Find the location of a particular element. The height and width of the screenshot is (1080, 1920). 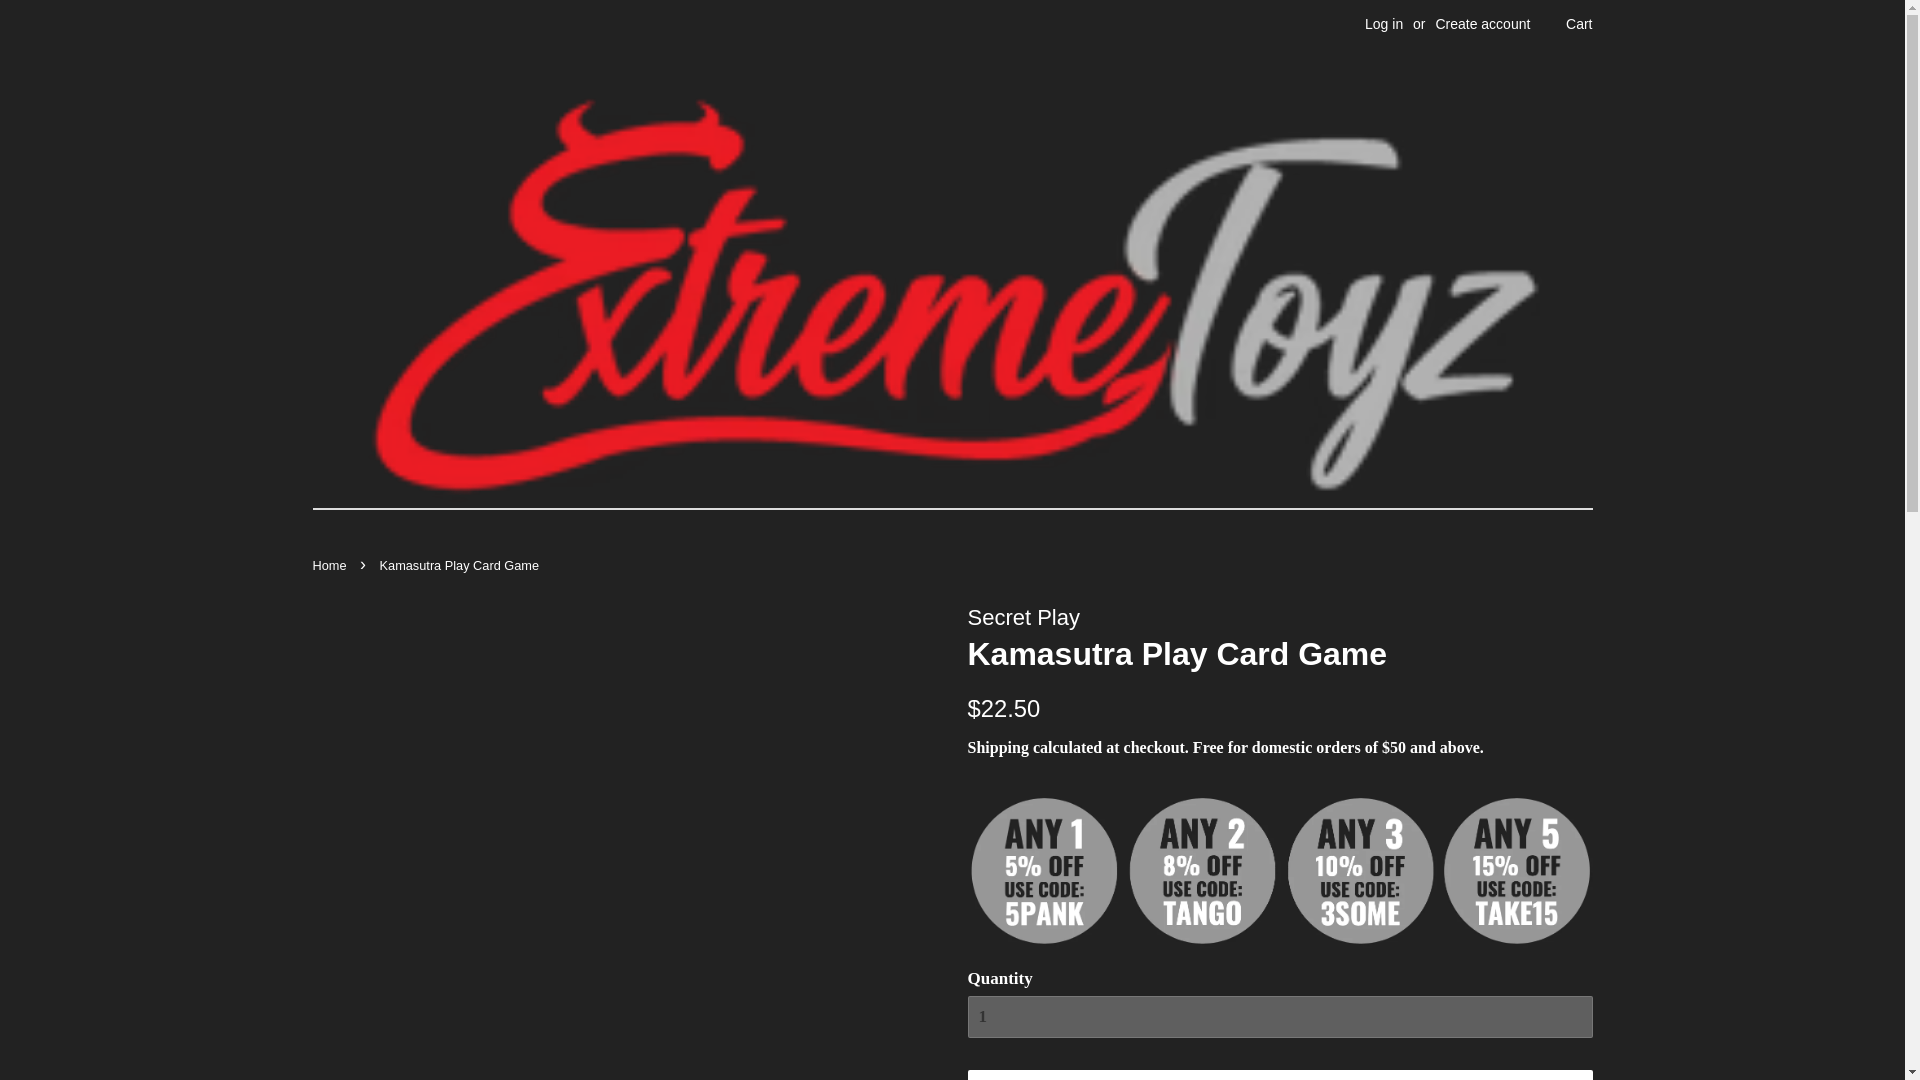

Create account is located at coordinates (1482, 24).